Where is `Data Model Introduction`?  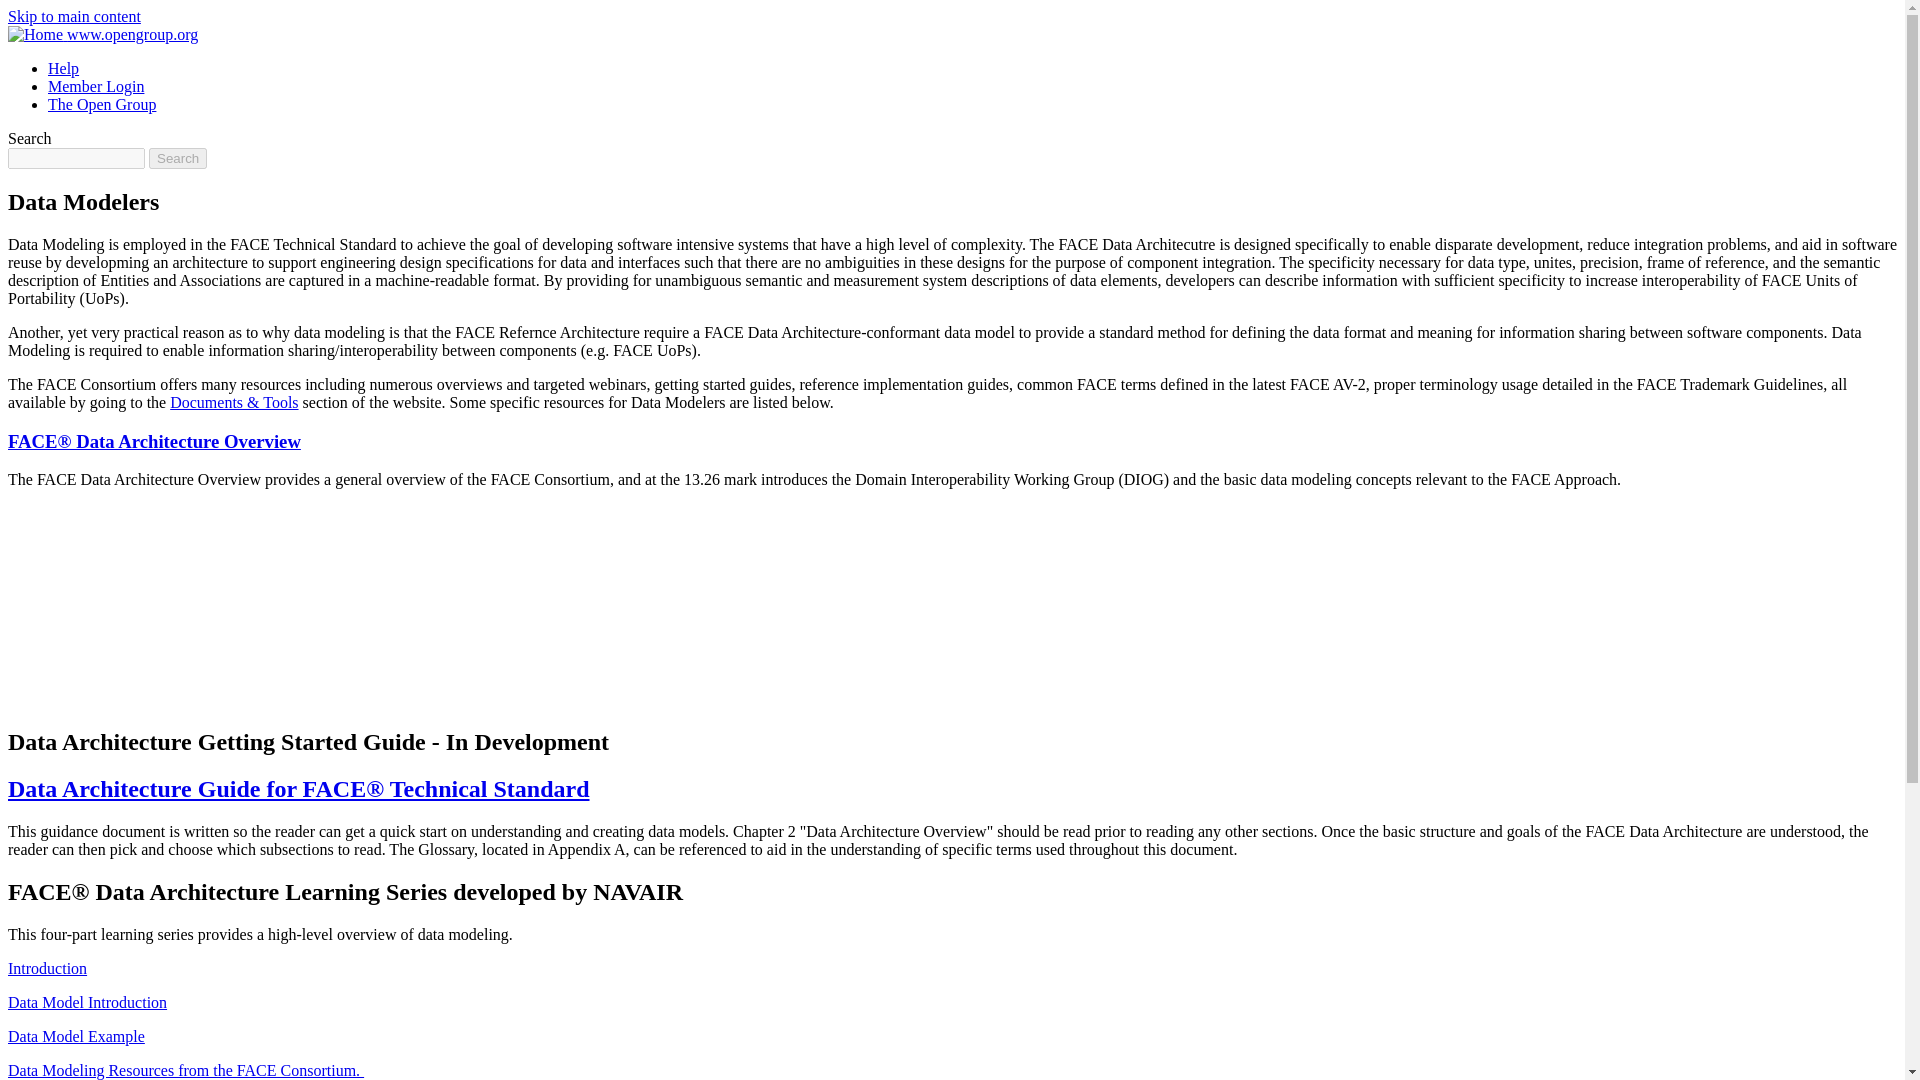
Data Model Introduction is located at coordinates (87, 1002).